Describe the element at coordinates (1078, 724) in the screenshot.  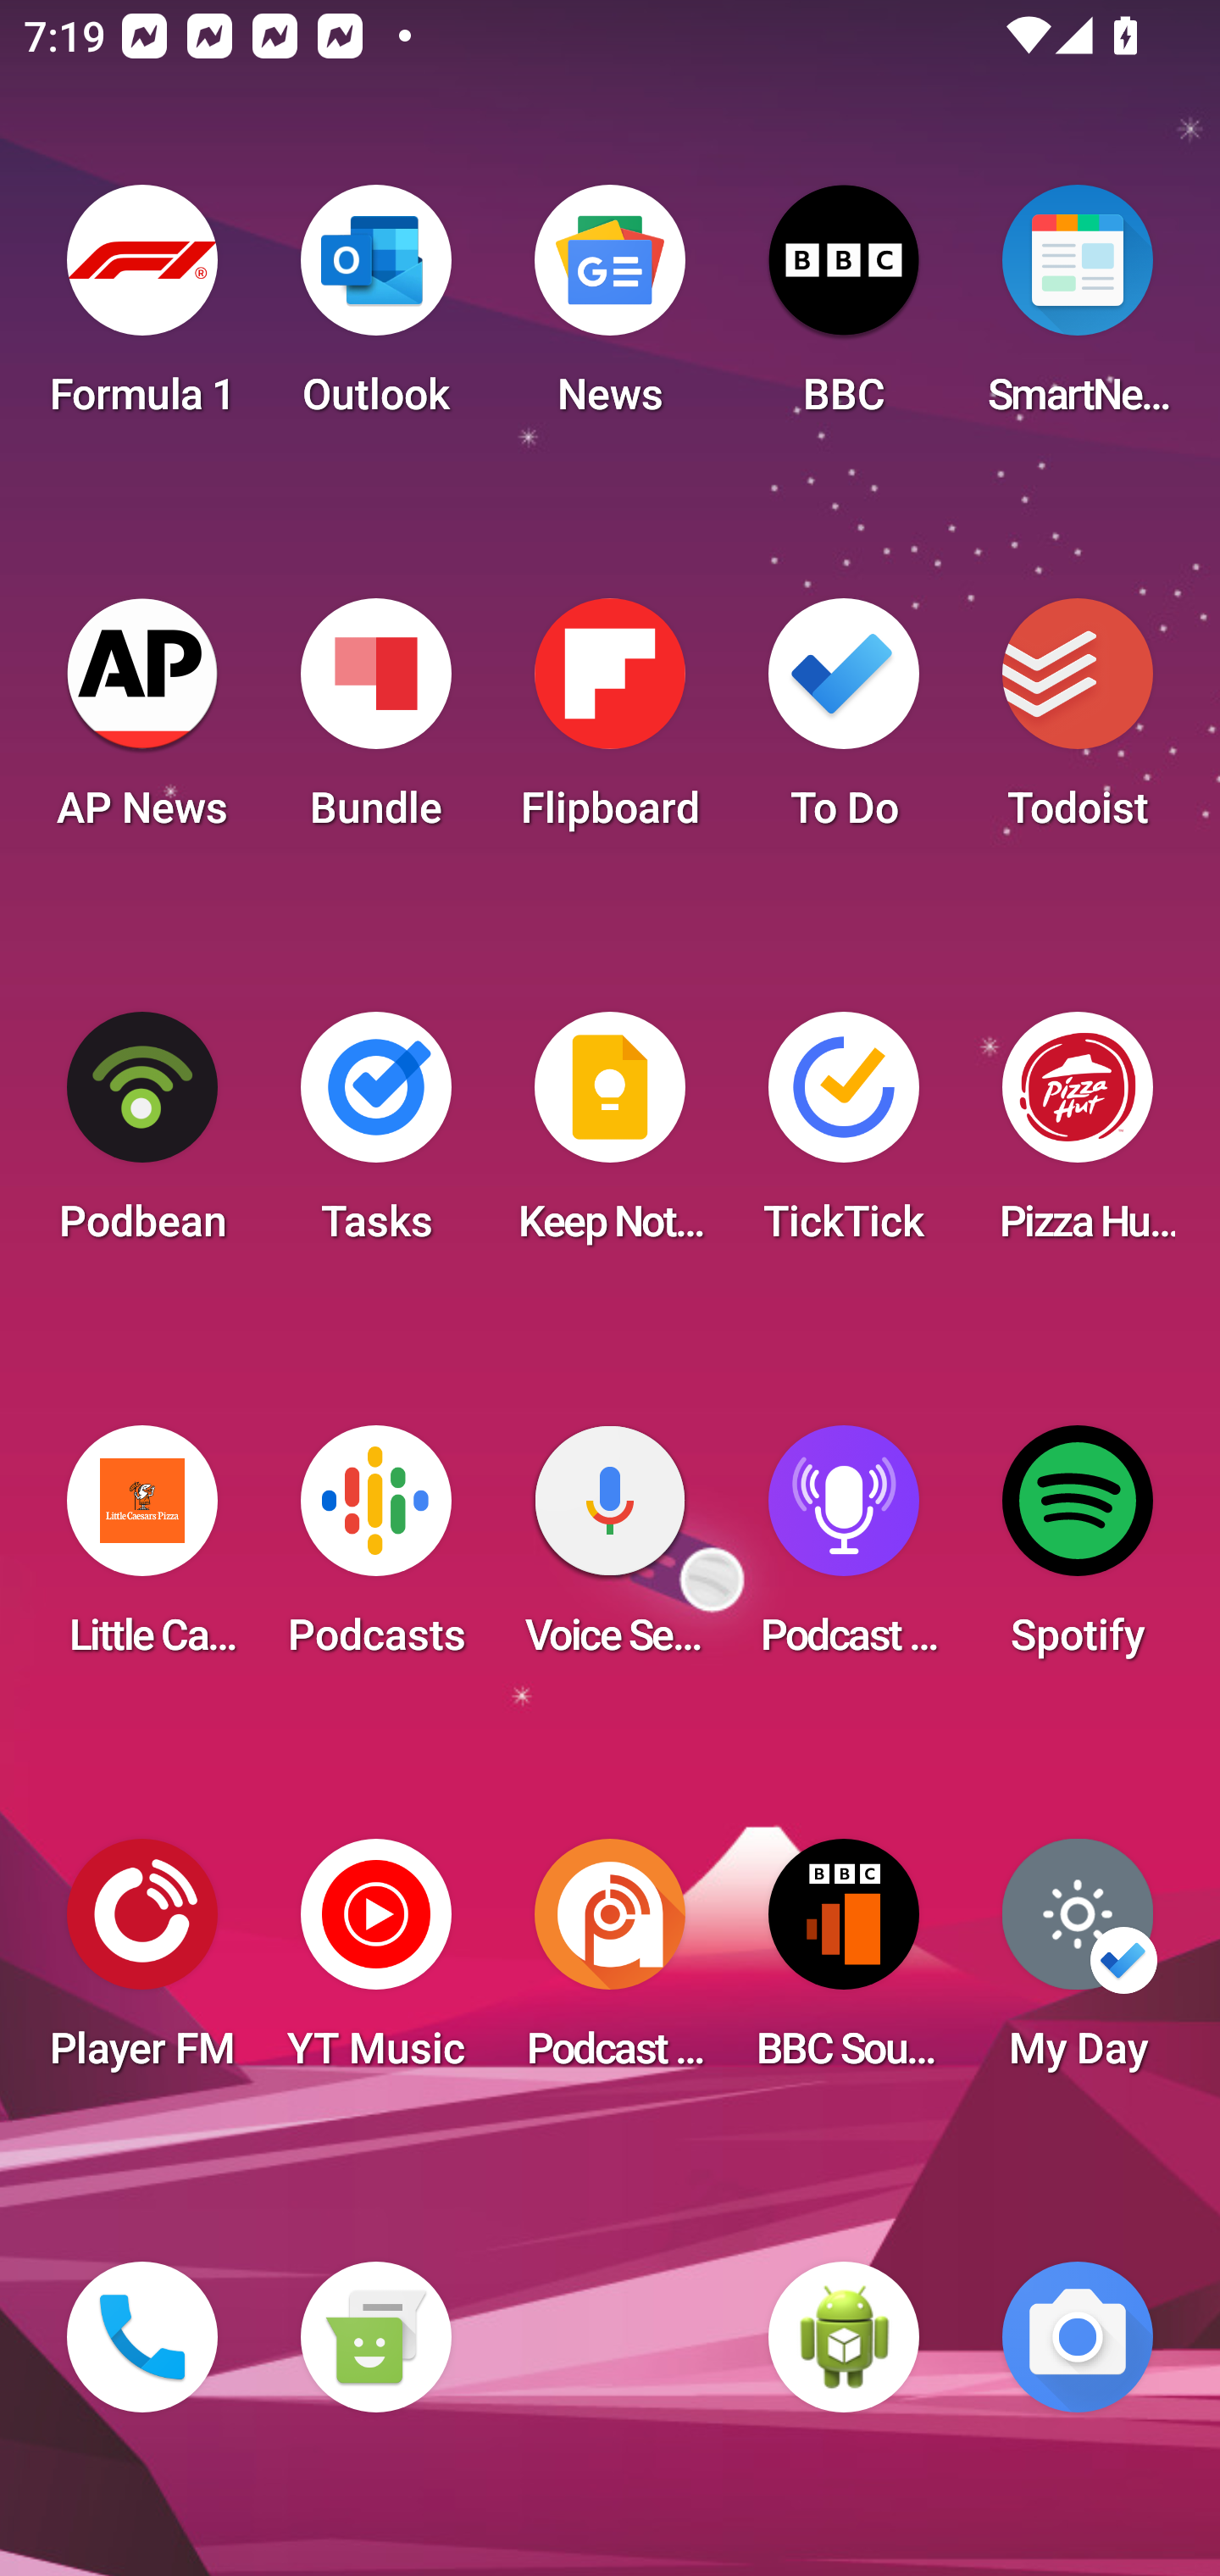
I see `Todoist` at that location.